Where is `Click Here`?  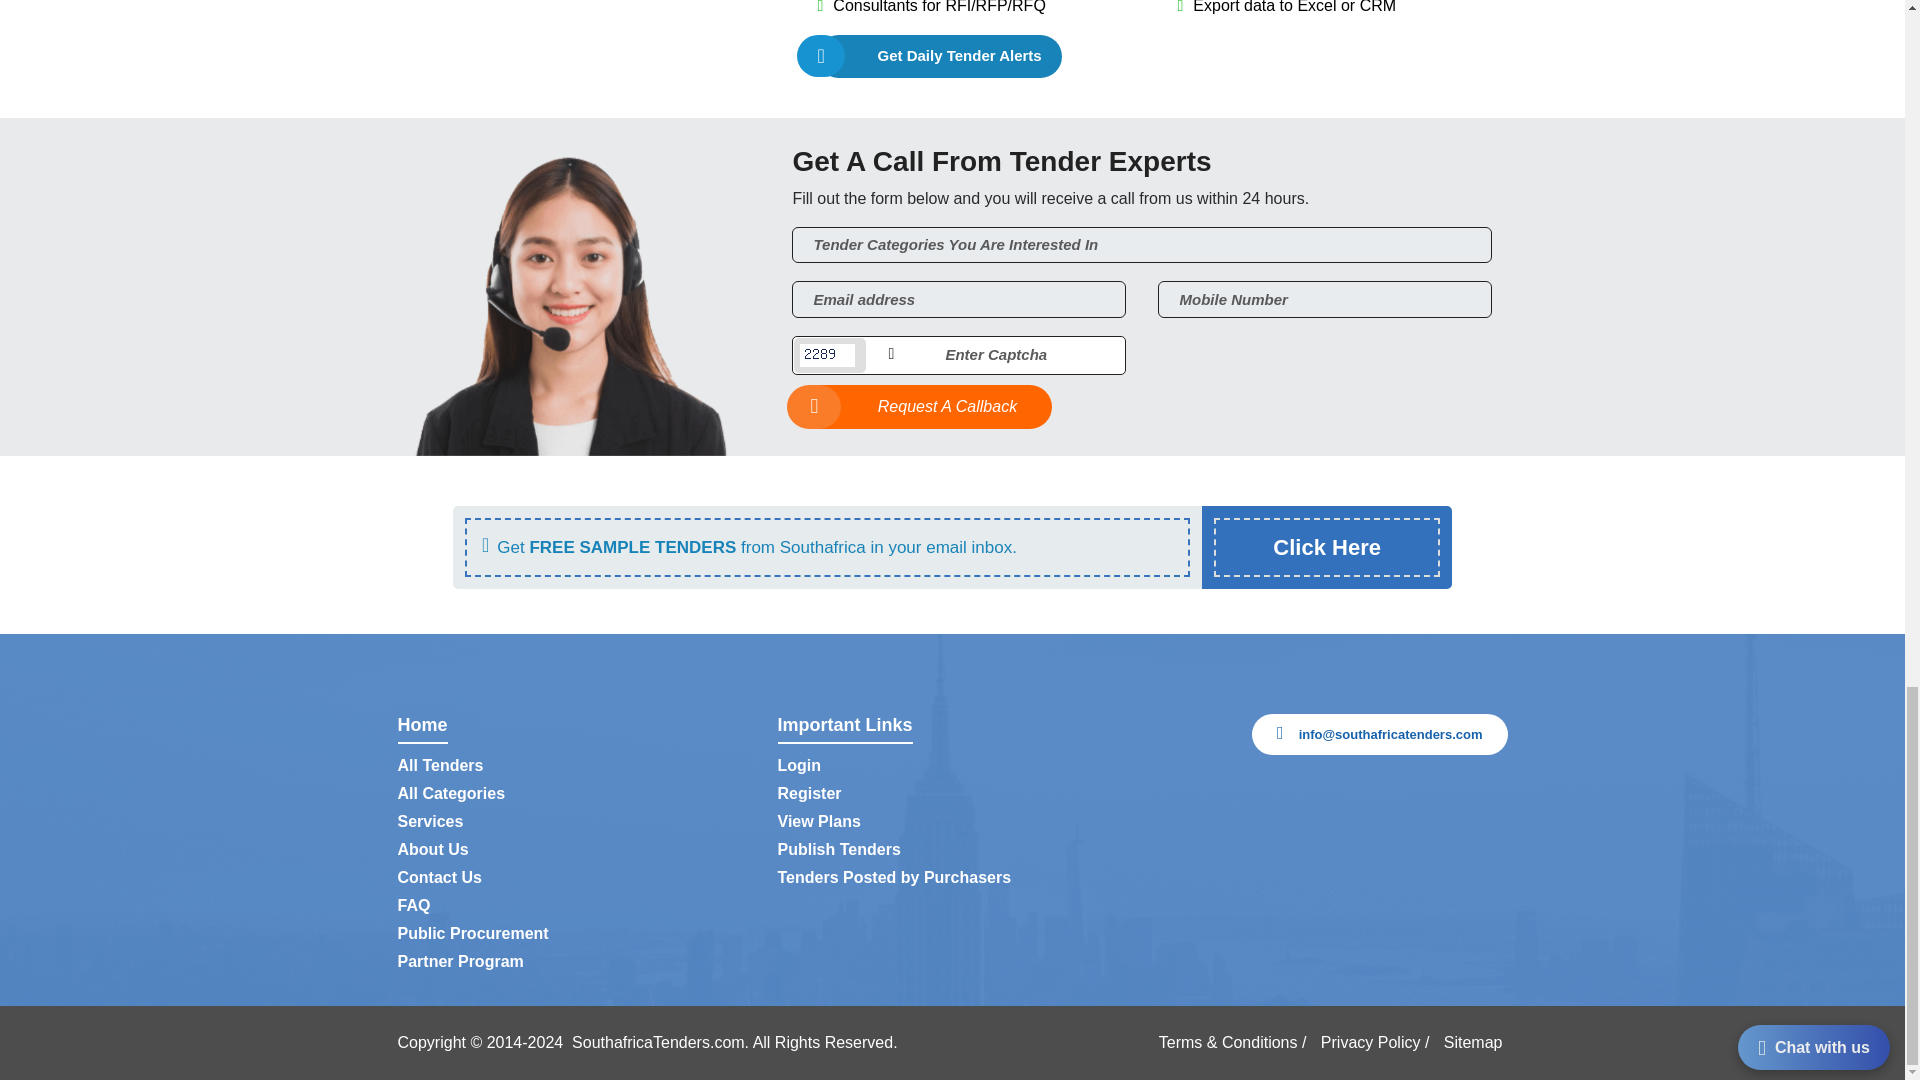
Click Here is located at coordinates (1326, 547).